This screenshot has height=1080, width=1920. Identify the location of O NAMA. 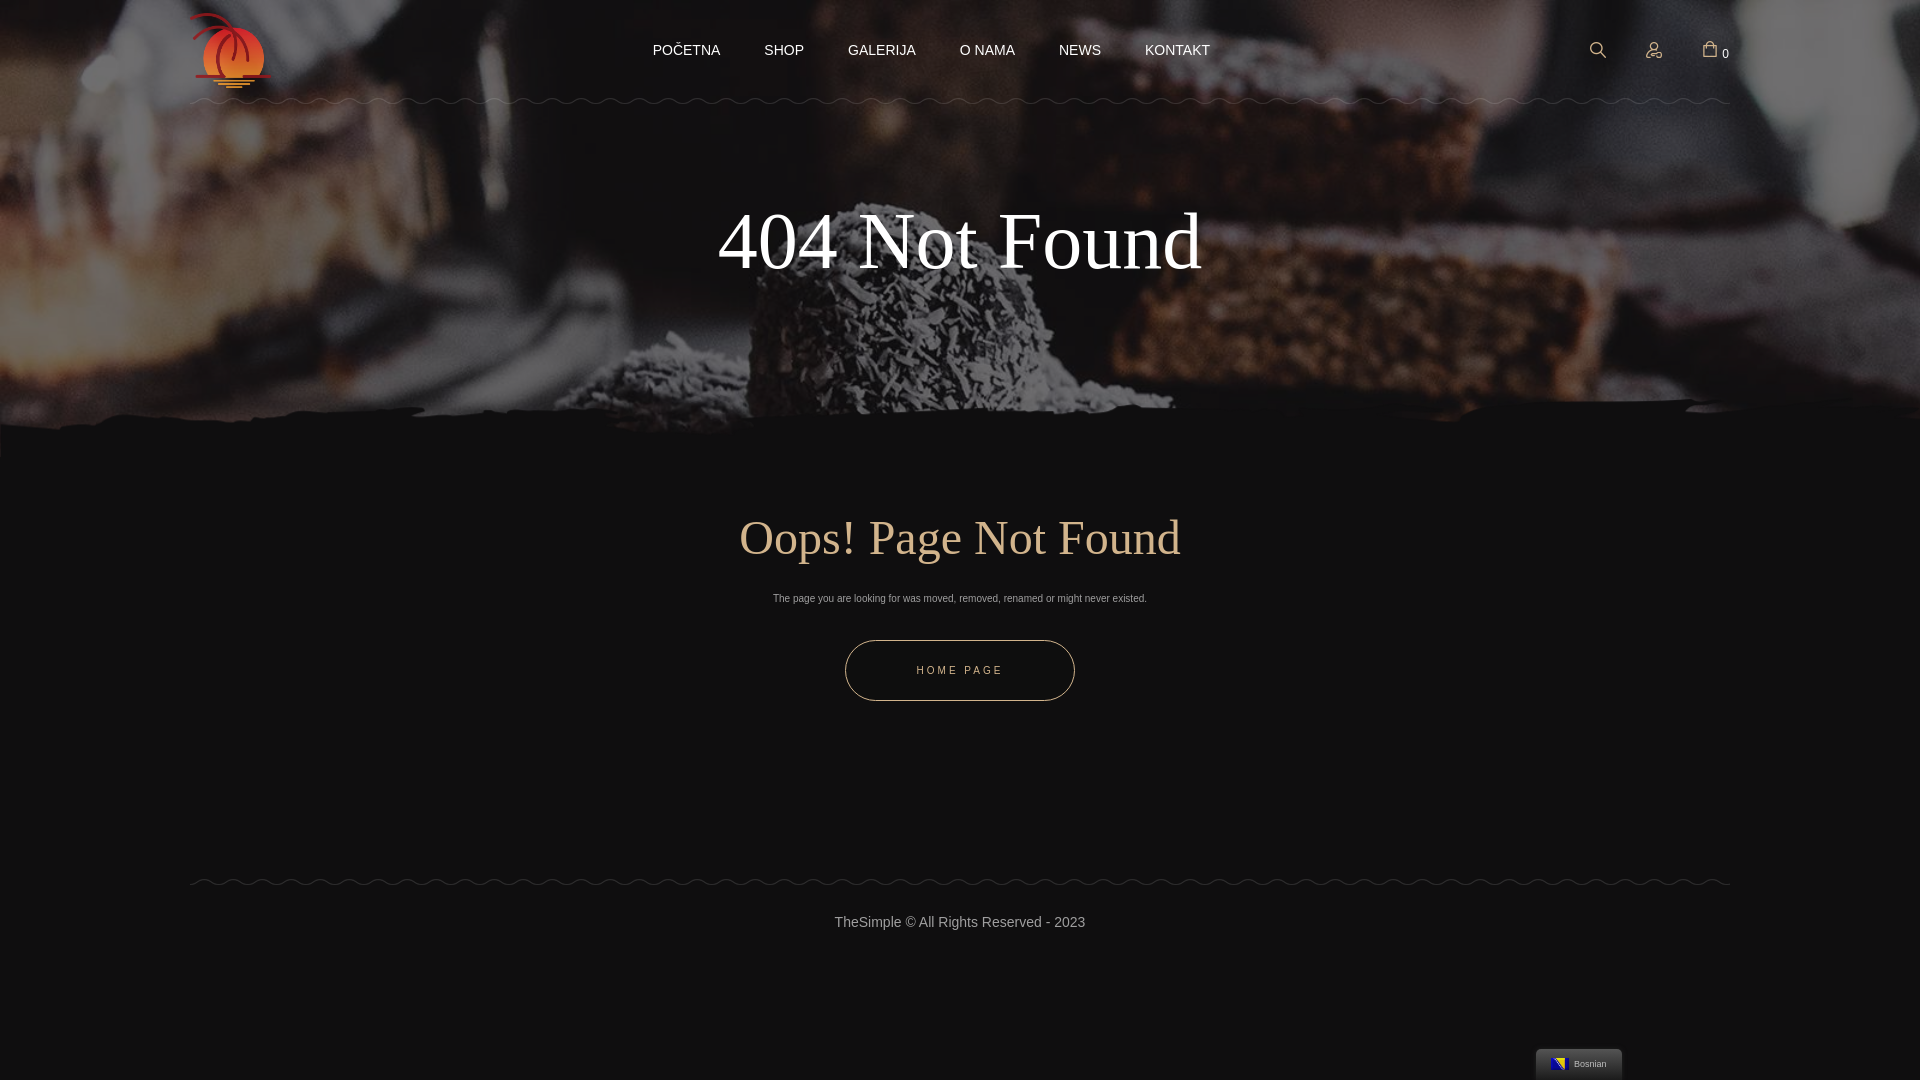
(988, 50).